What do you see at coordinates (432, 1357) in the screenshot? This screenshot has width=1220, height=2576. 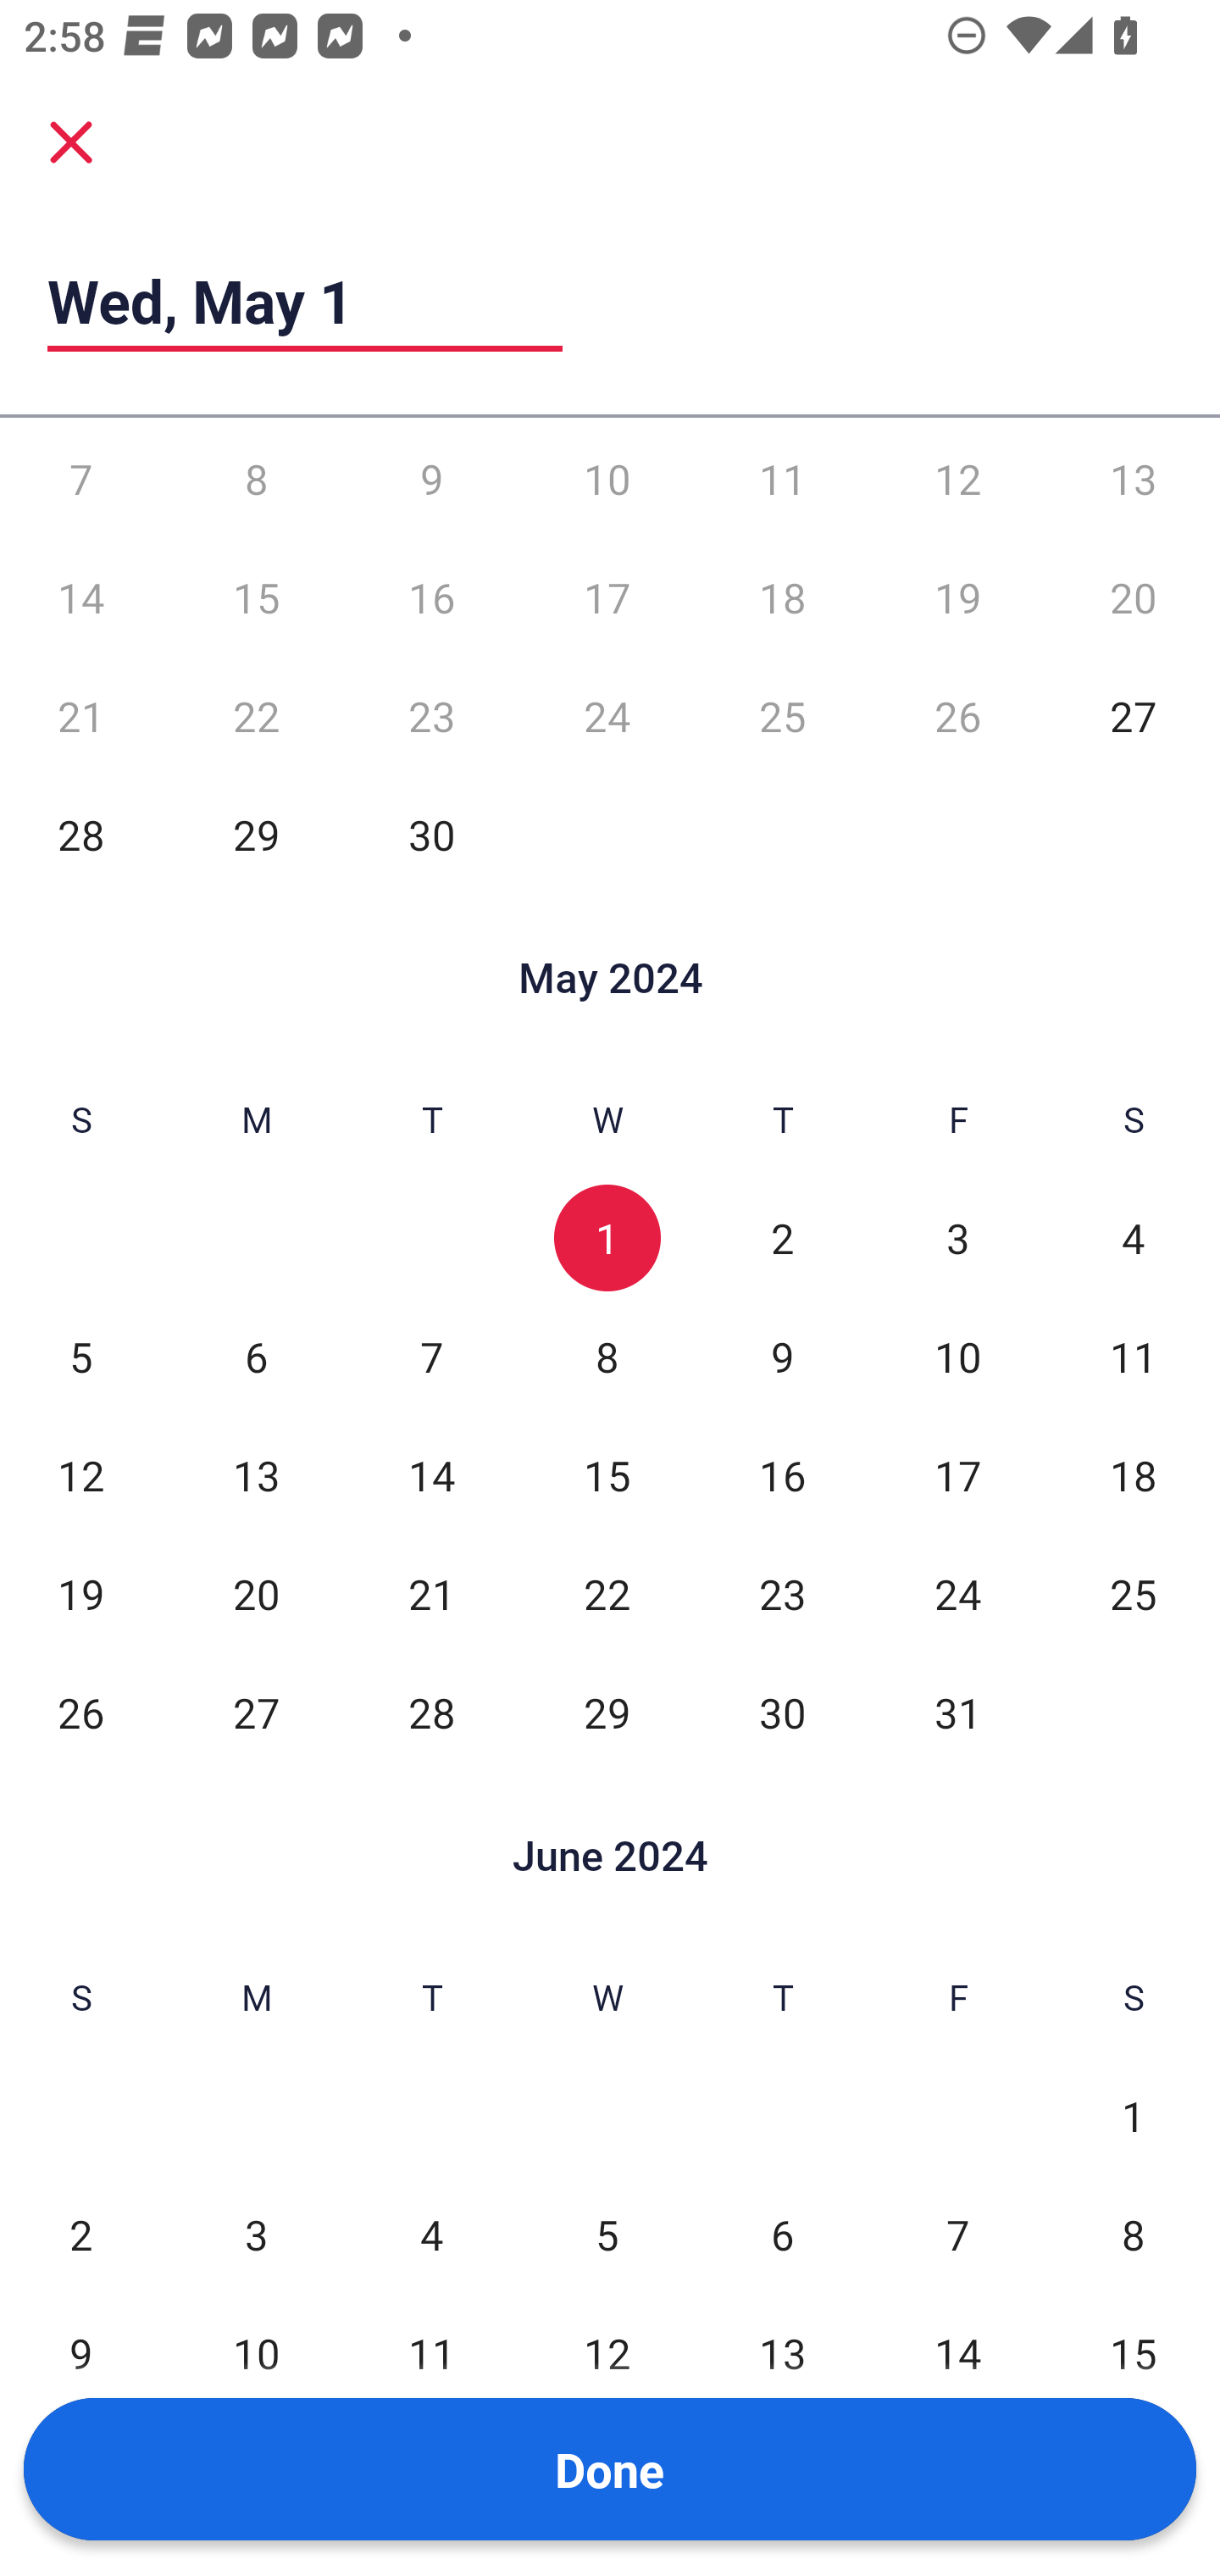 I see `7 Tue, May 7, Not Selected` at bounding box center [432, 1357].